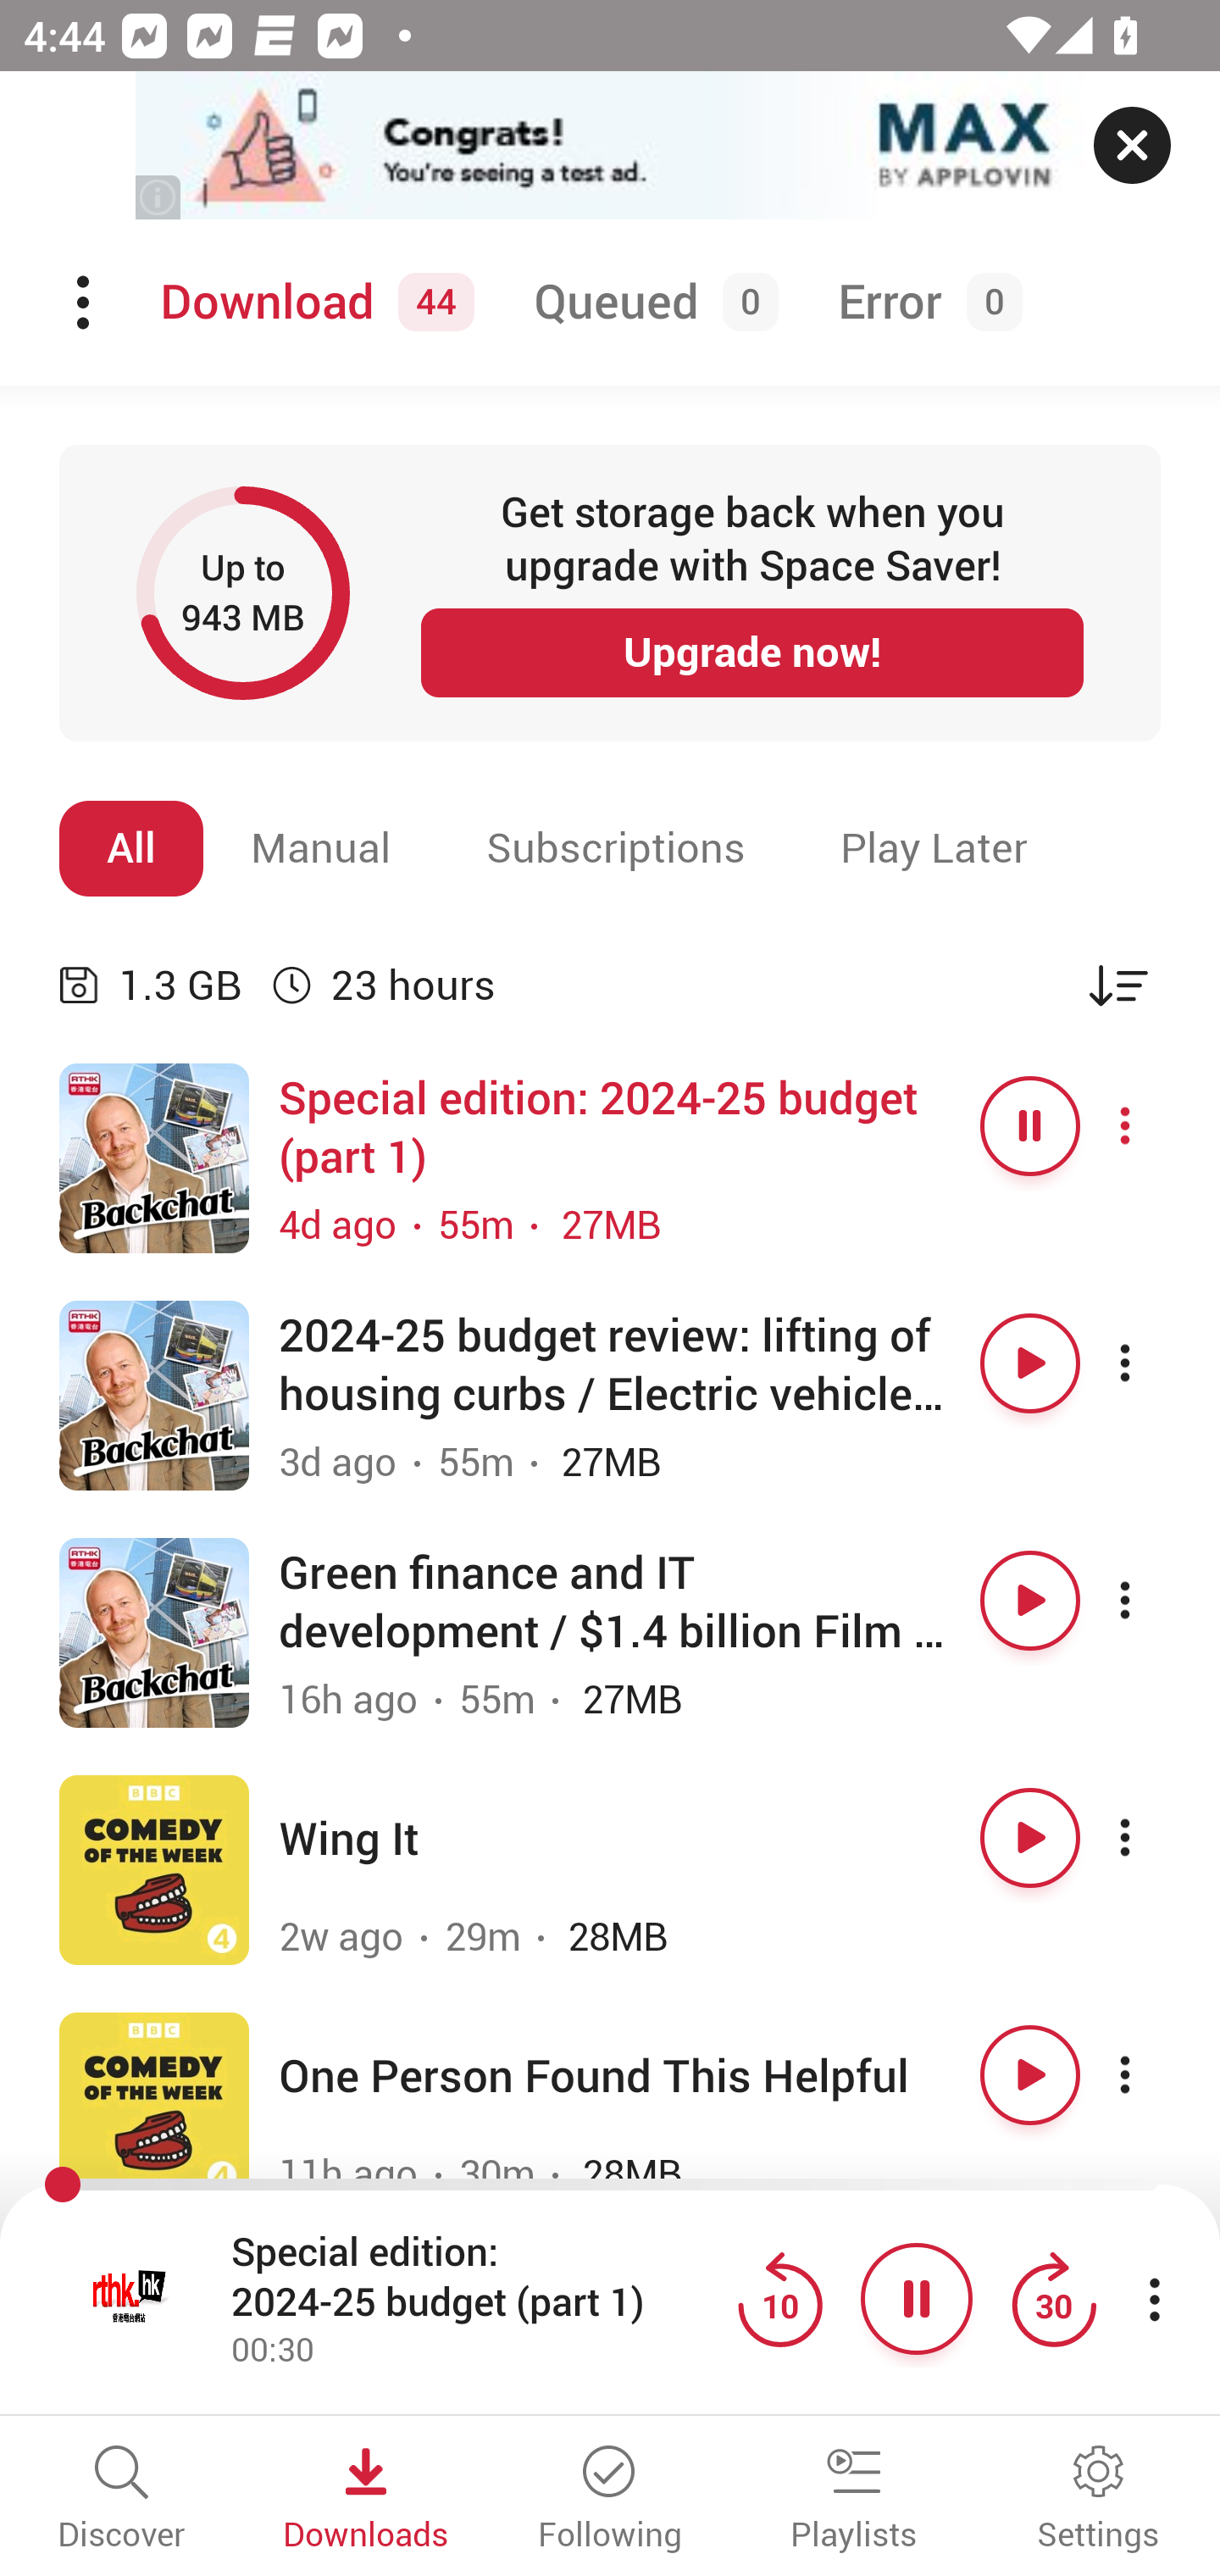  Describe the element at coordinates (1030, 1364) in the screenshot. I see `Play button` at that location.